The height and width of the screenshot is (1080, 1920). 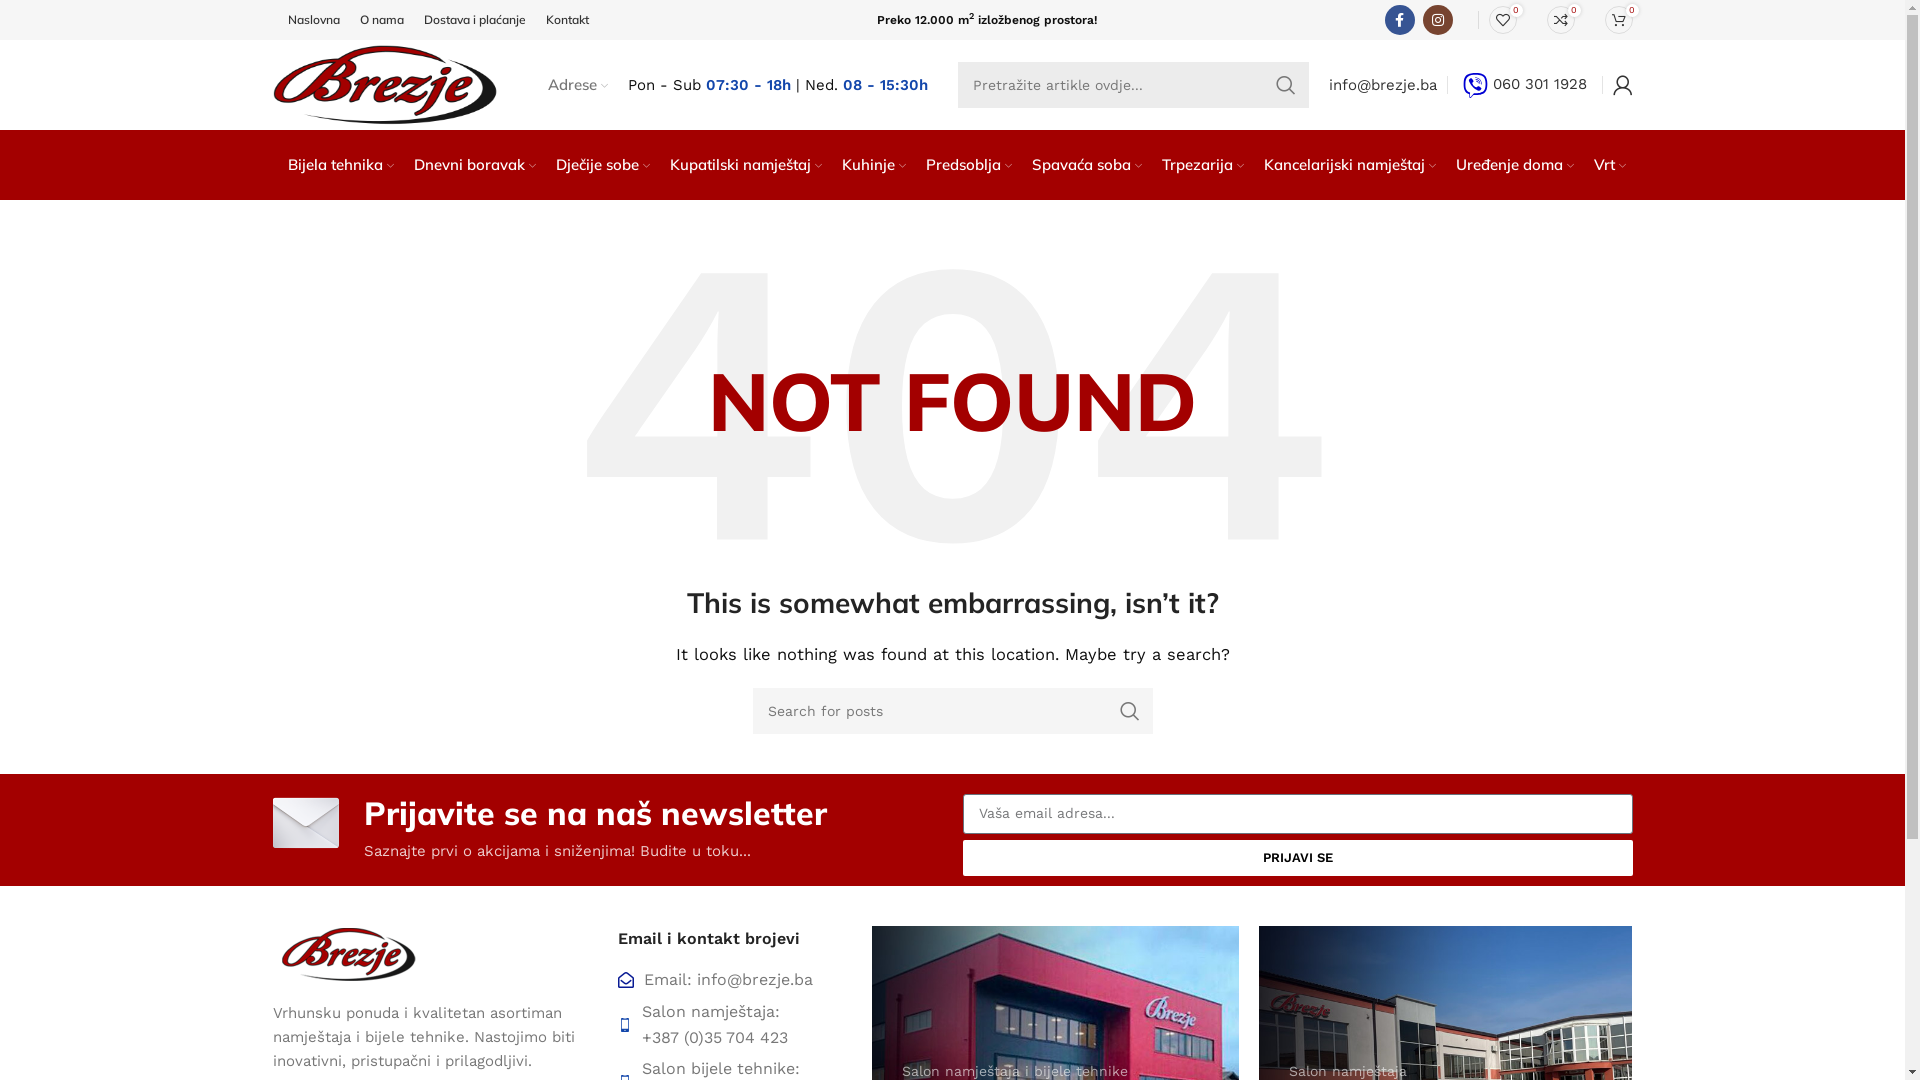 What do you see at coordinates (1502, 20) in the screenshot?
I see `0` at bounding box center [1502, 20].